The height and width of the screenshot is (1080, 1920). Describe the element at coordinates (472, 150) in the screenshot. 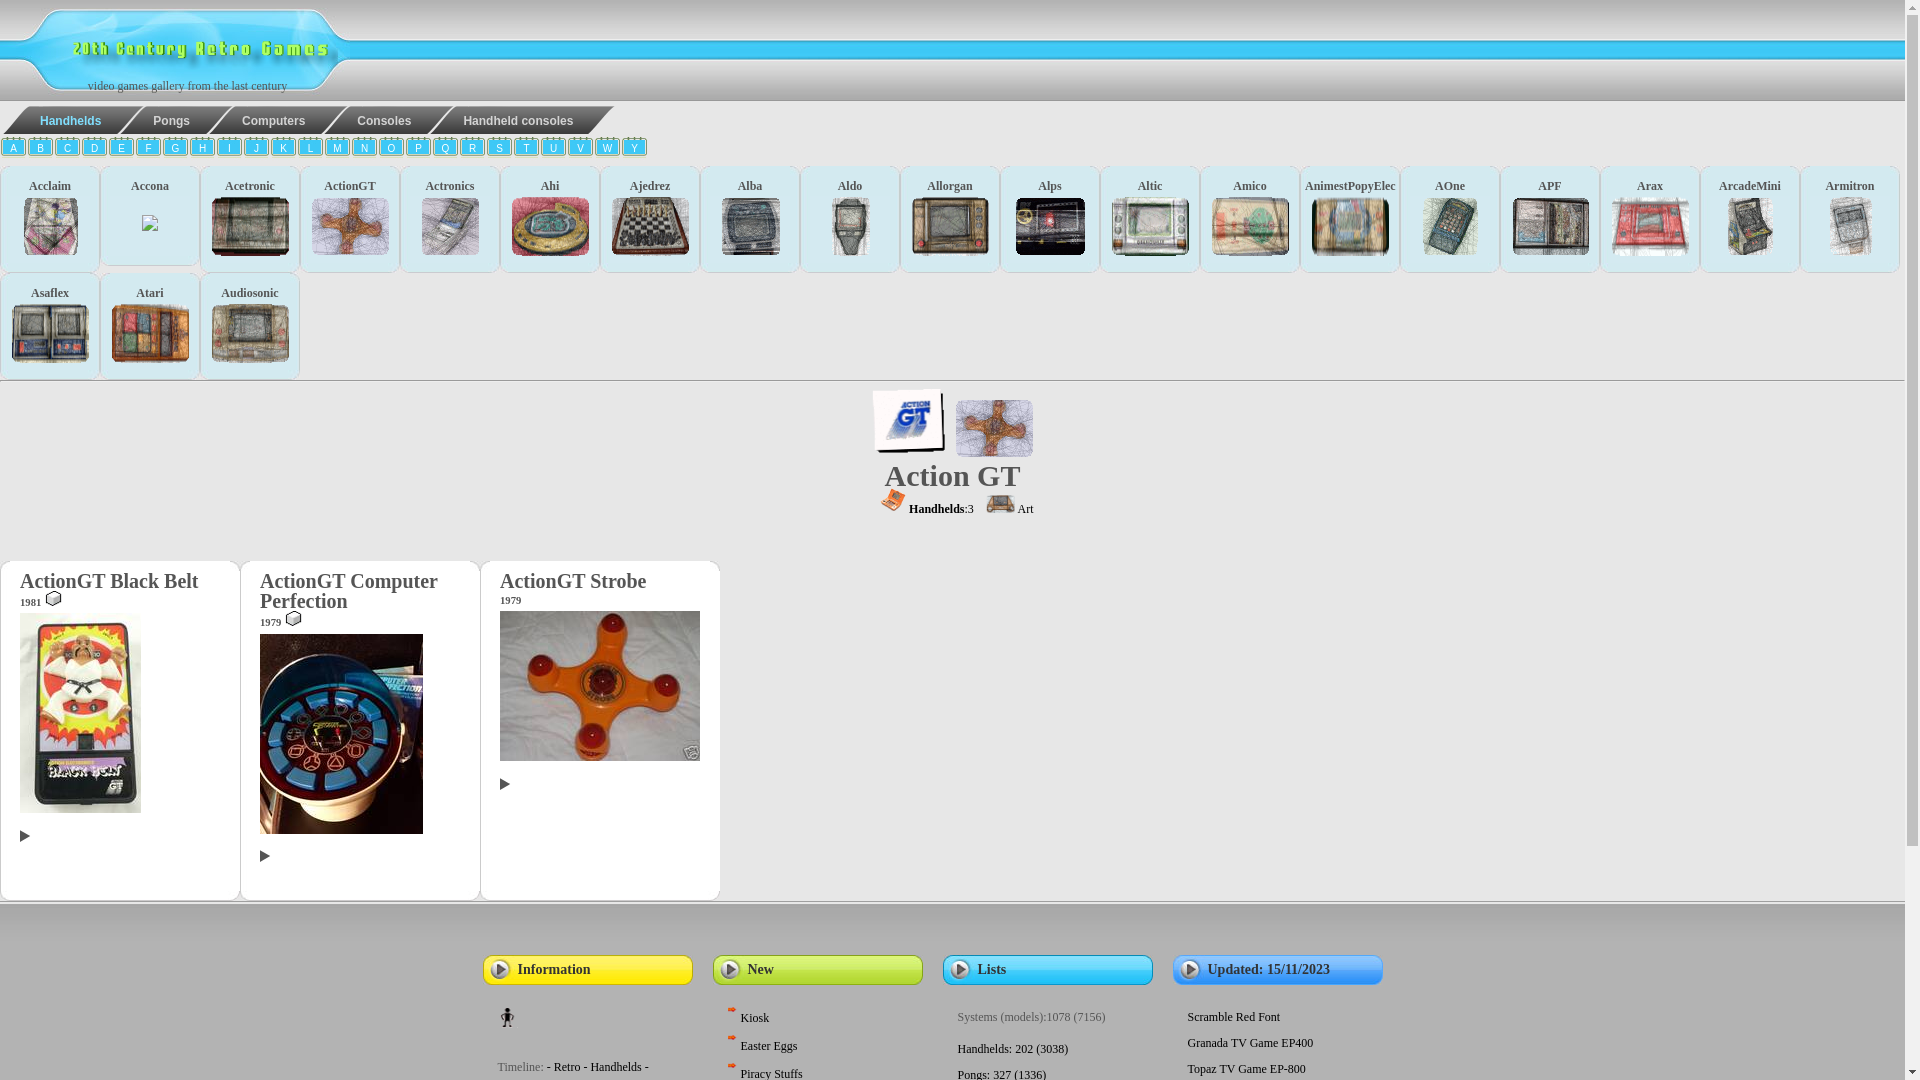

I see `R` at that location.